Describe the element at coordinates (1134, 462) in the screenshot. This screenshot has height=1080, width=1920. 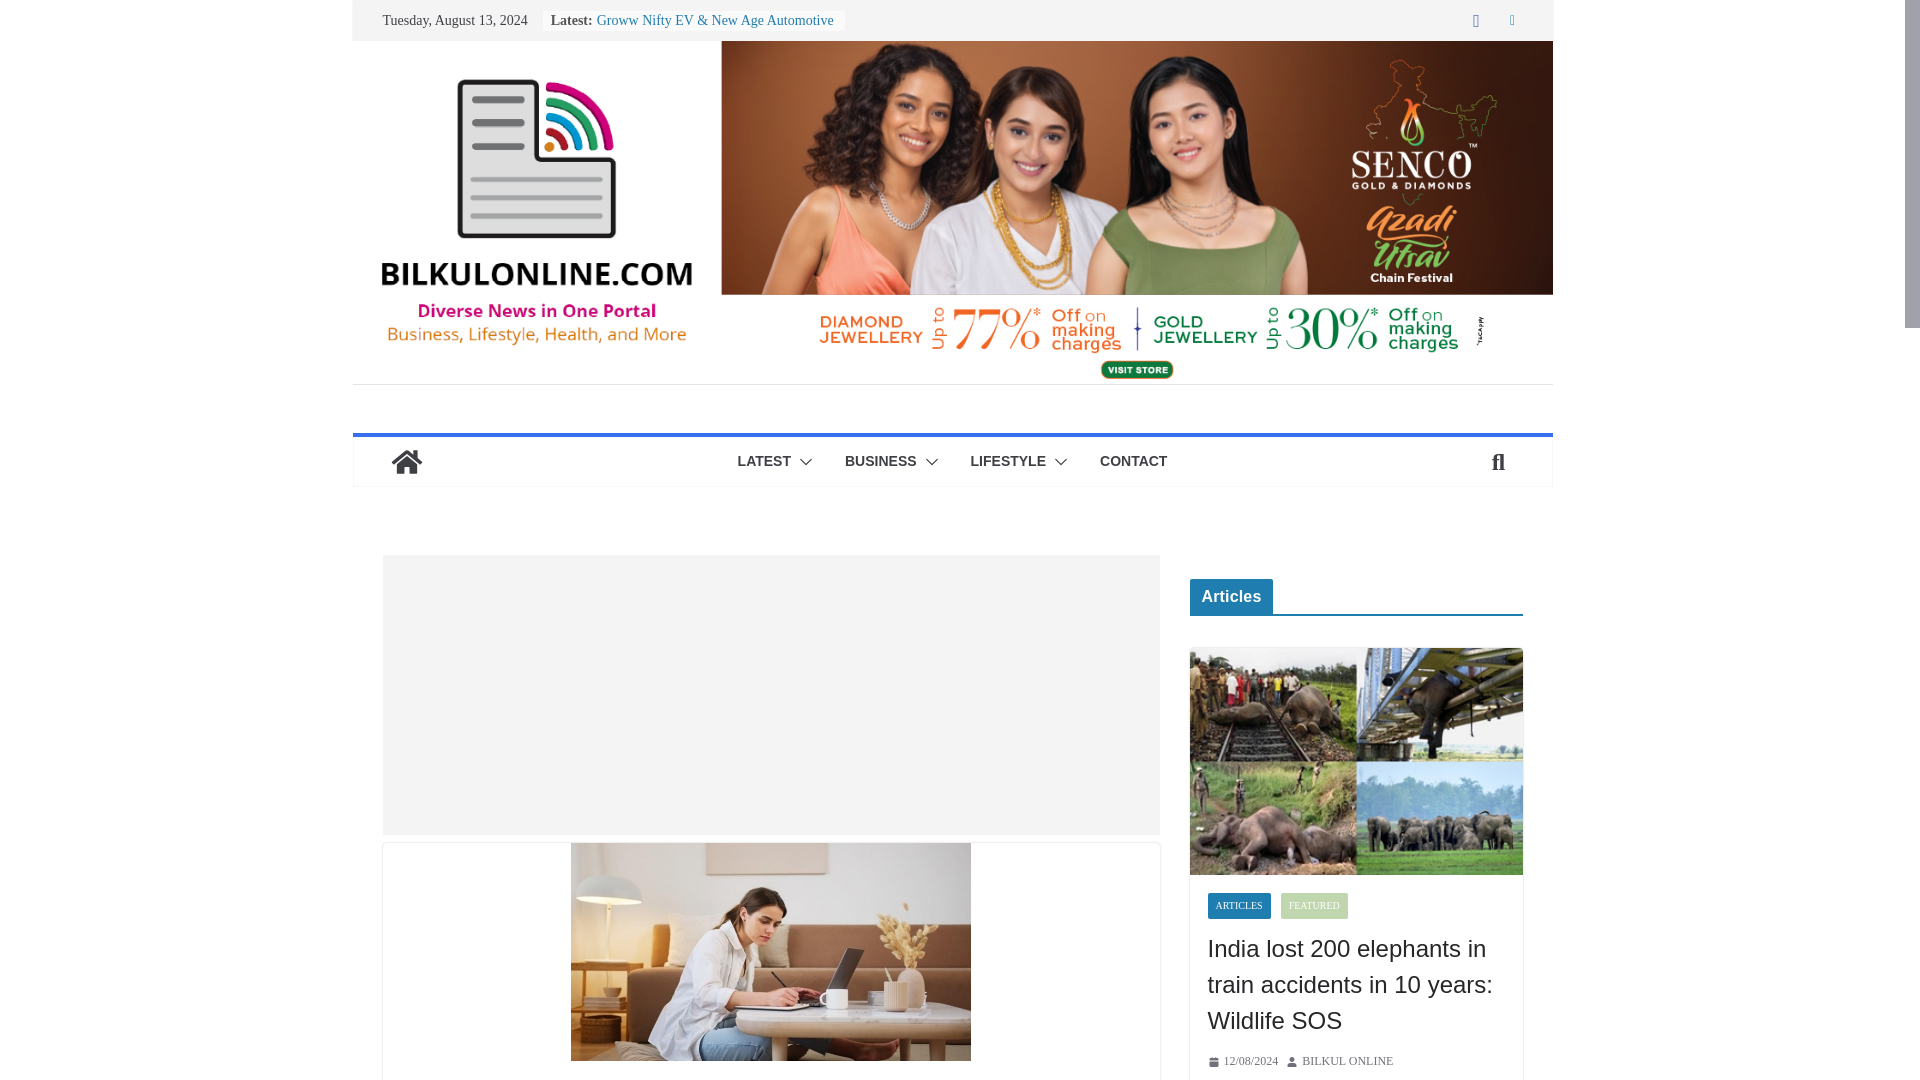
I see `CONTACT` at that location.